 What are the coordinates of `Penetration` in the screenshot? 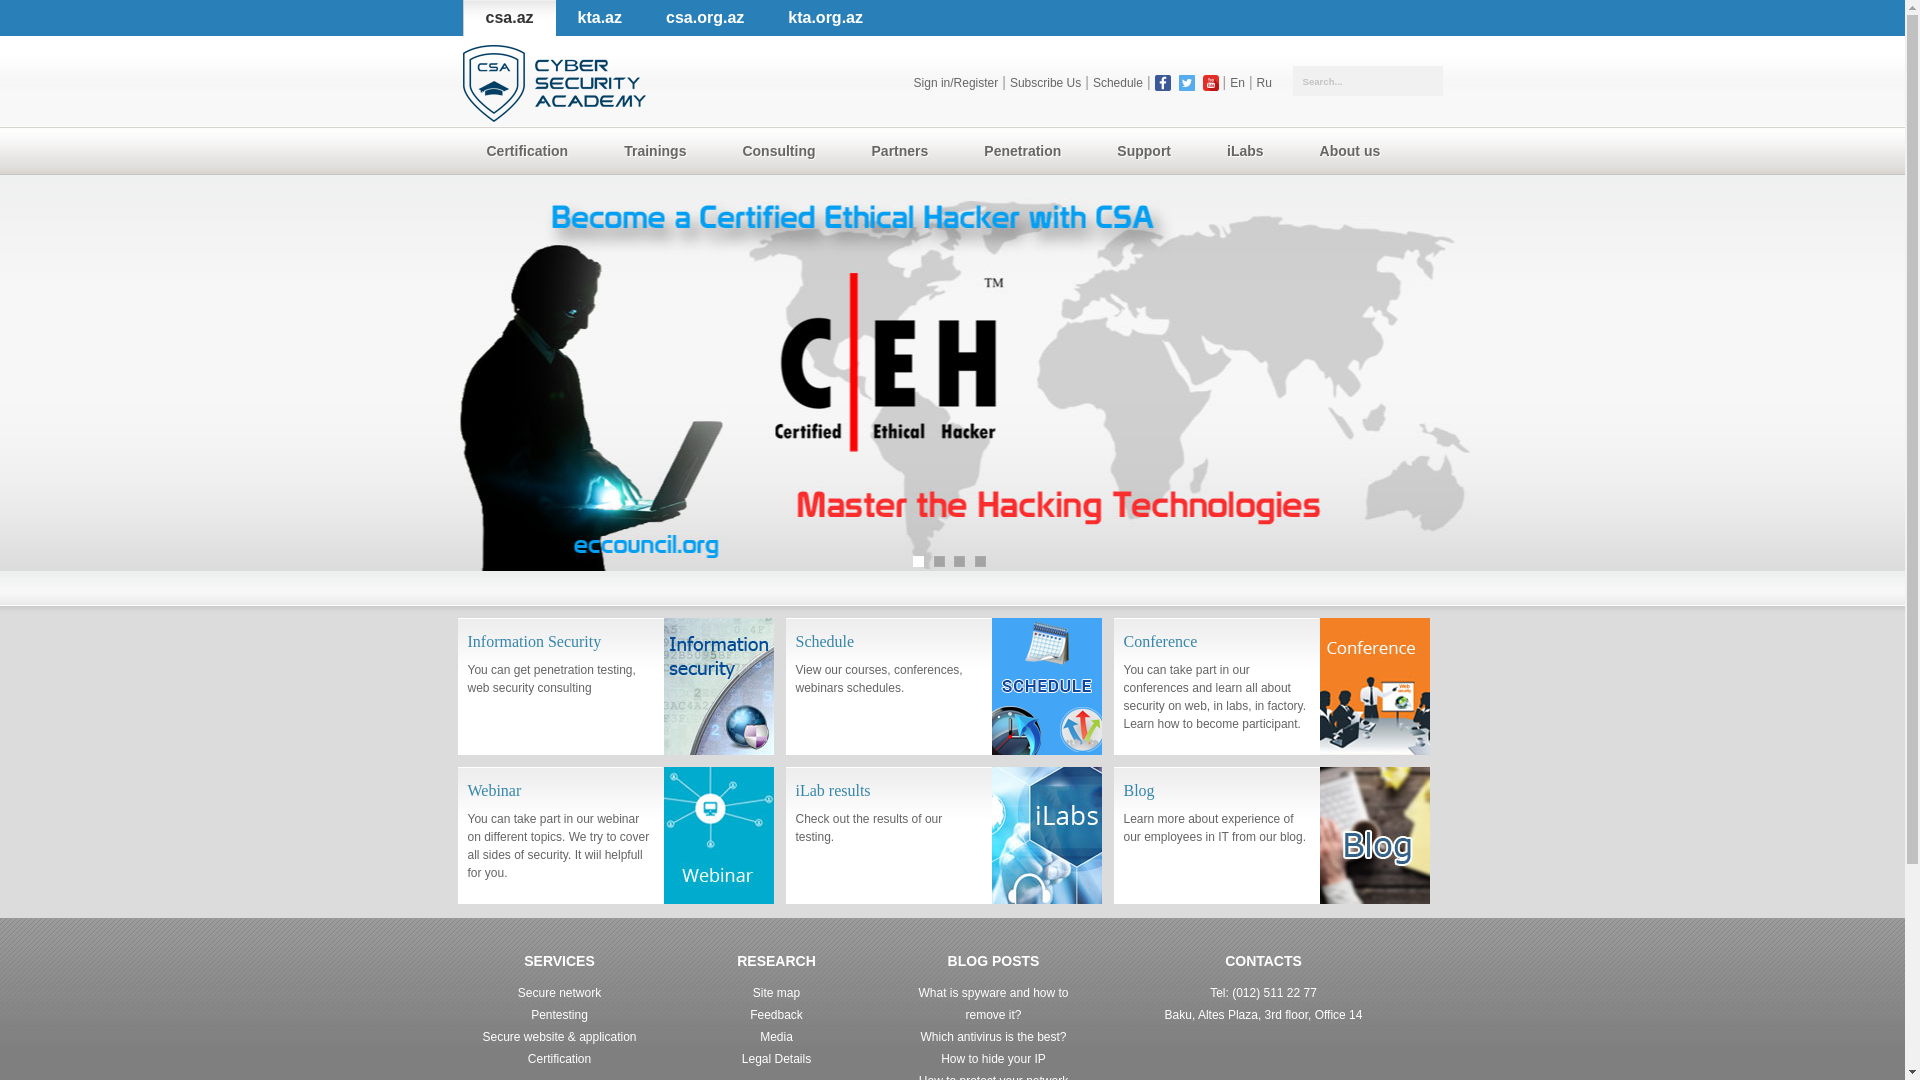 It's located at (1026, 152).